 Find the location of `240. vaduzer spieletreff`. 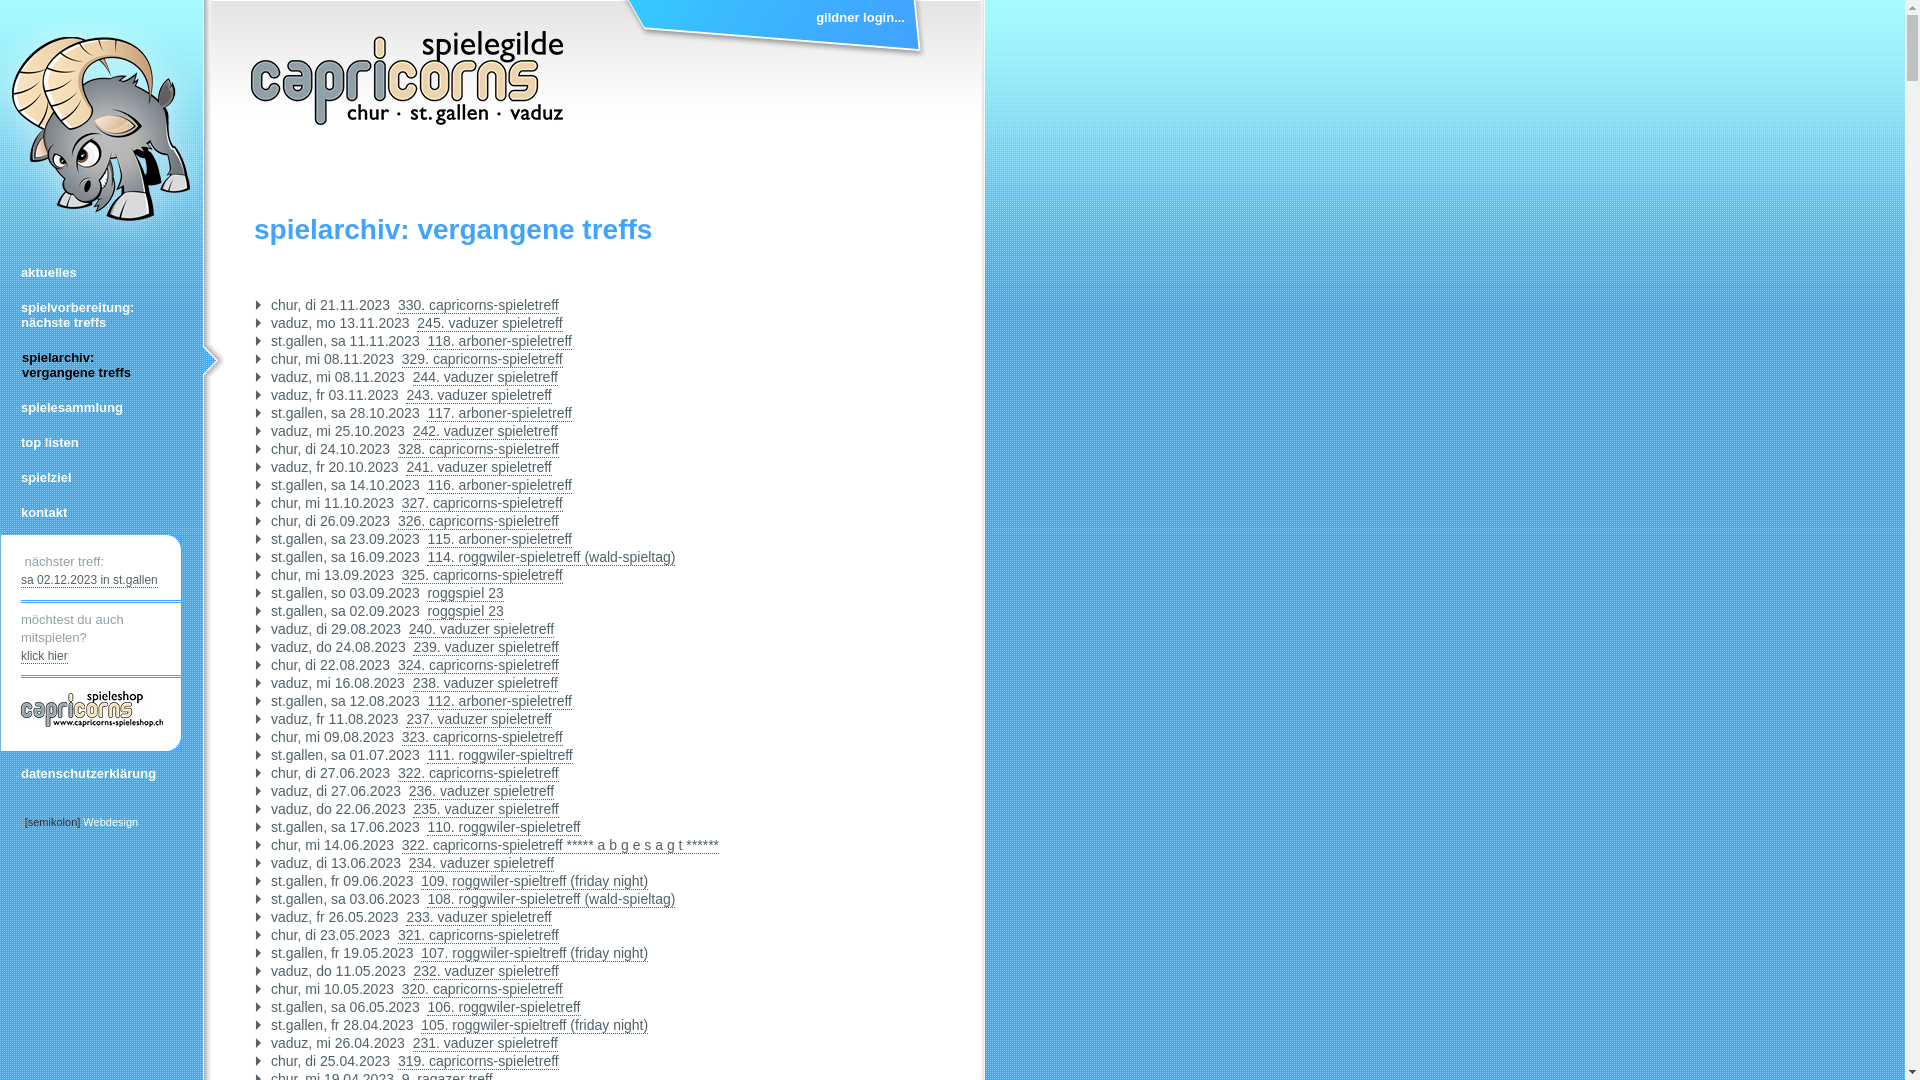

240. vaduzer spieletreff is located at coordinates (482, 630).